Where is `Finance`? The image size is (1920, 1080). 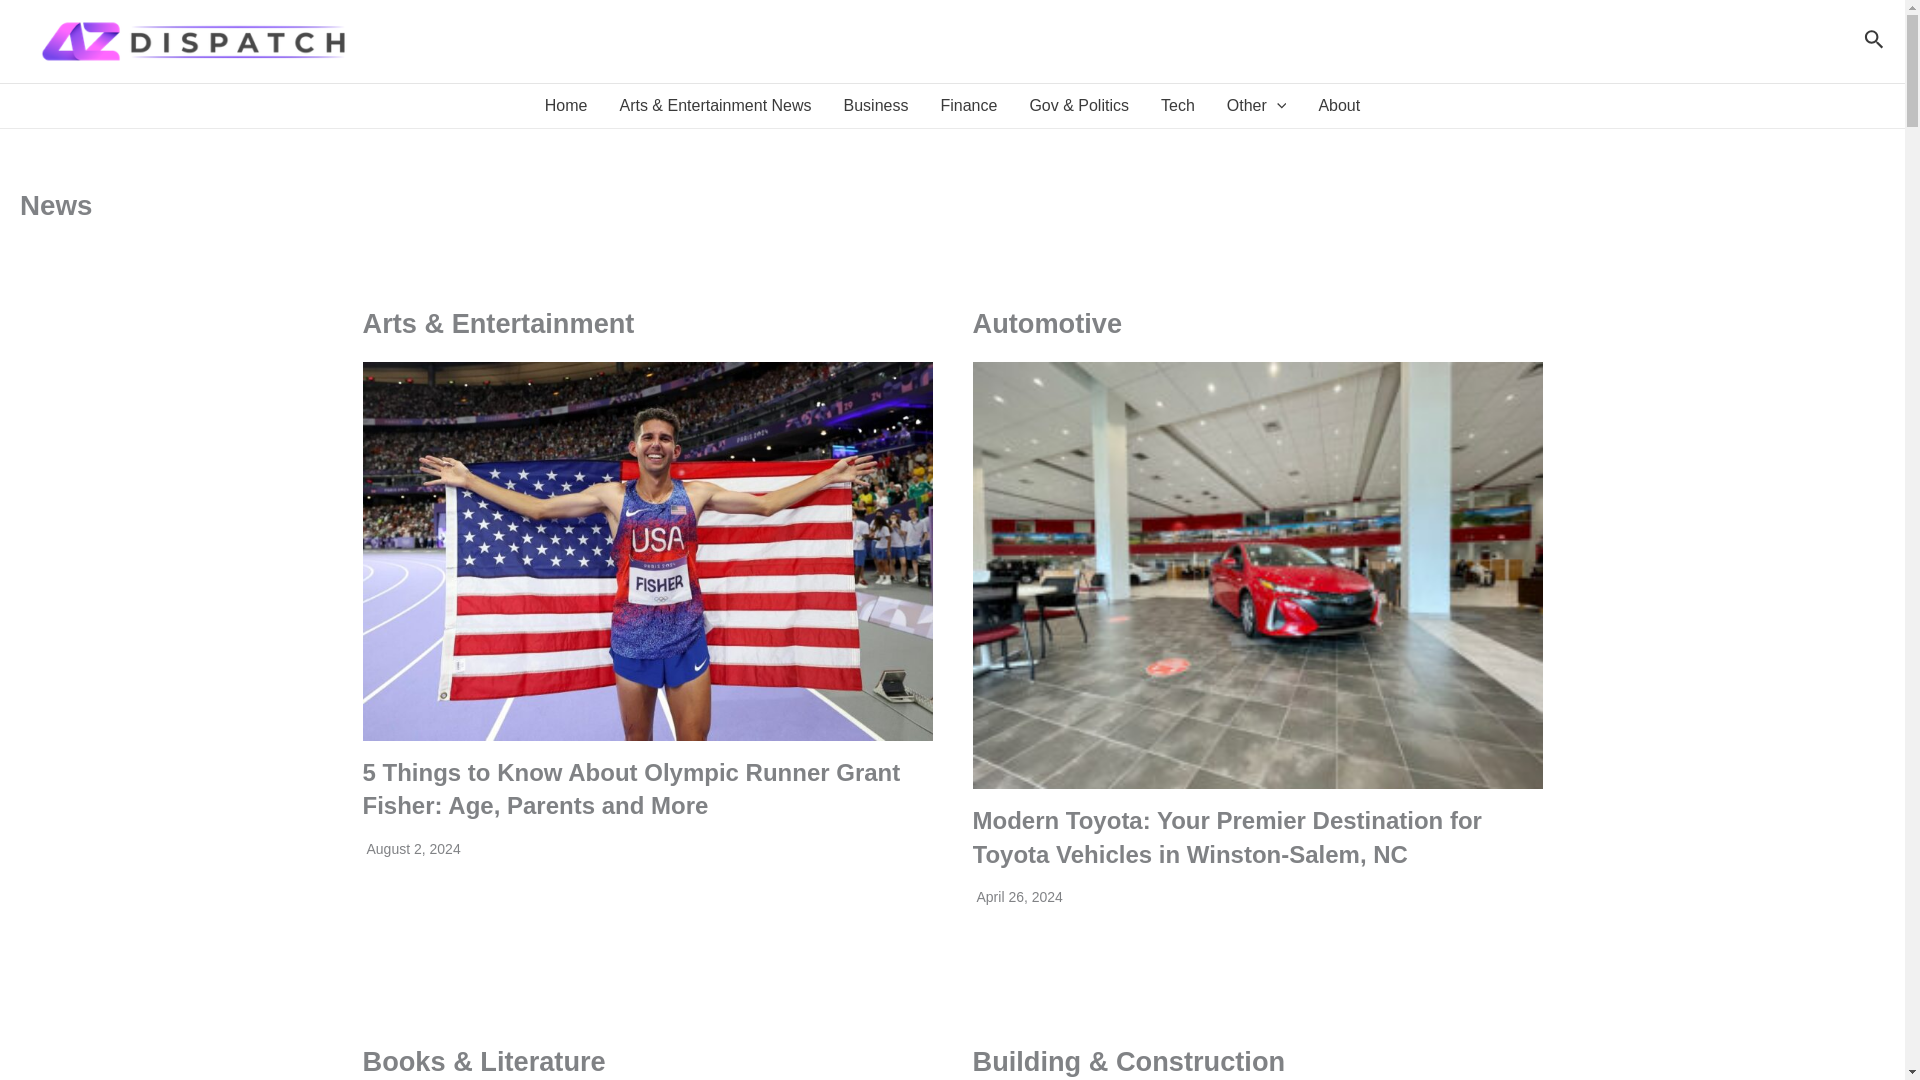
Finance is located at coordinates (968, 106).